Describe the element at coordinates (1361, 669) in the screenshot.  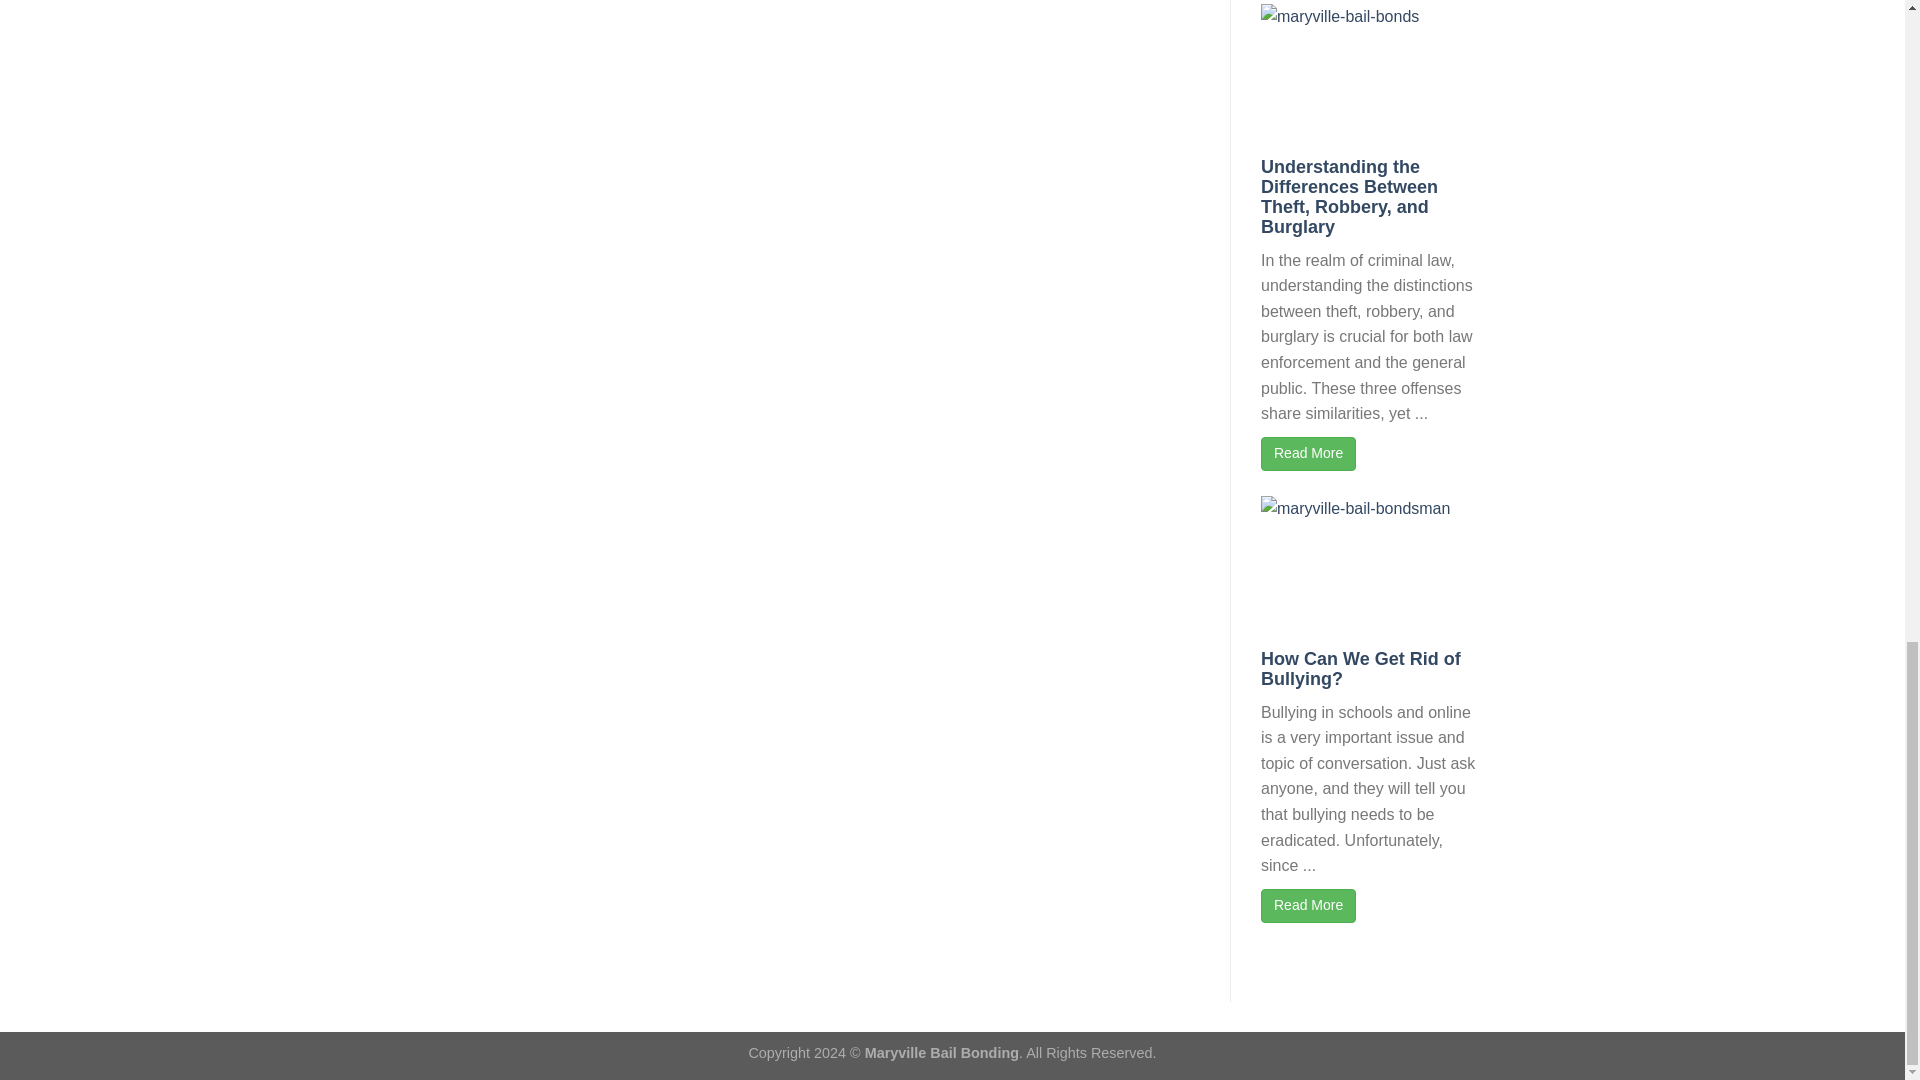
I see `How Can We Get Rid of Bullying?` at that location.